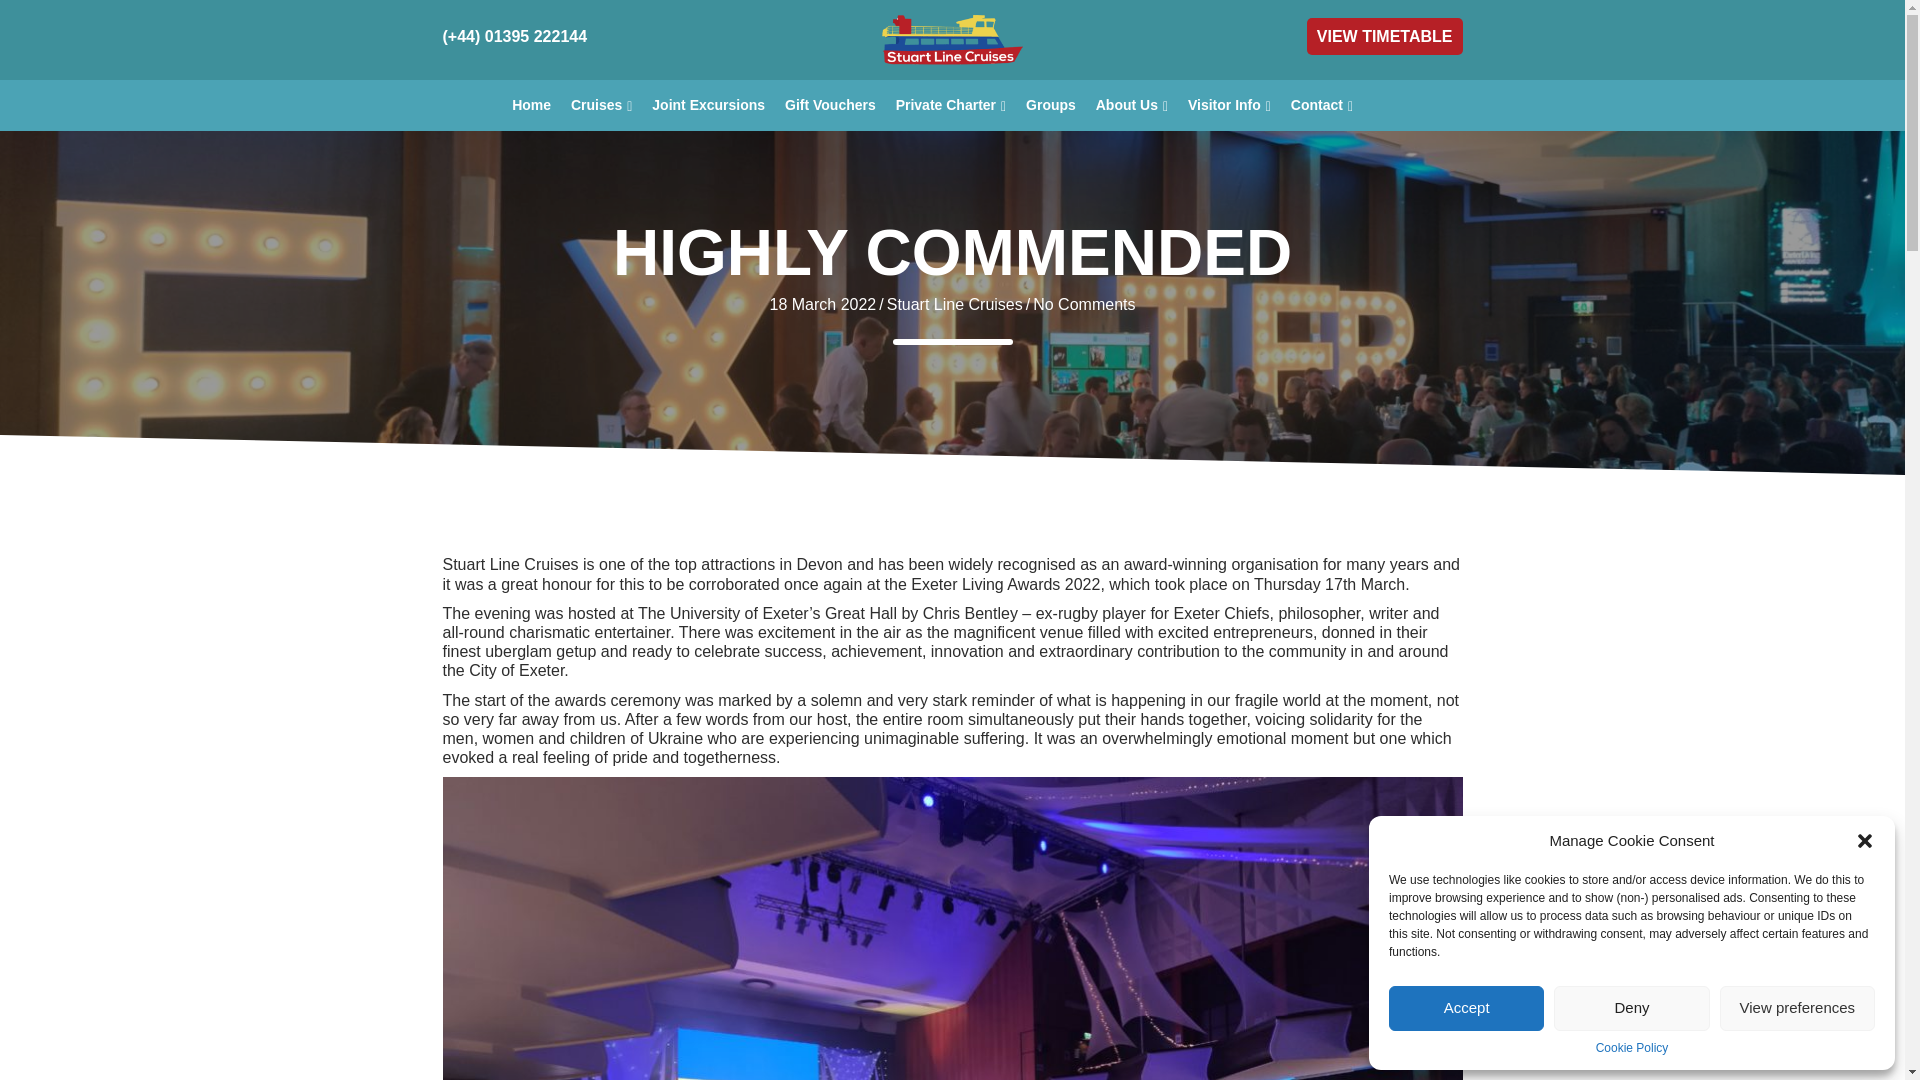  What do you see at coordinates (1632, 1048) in the screenshot?
I see `Cookie Policy` at bounding box center [1632, 1048].